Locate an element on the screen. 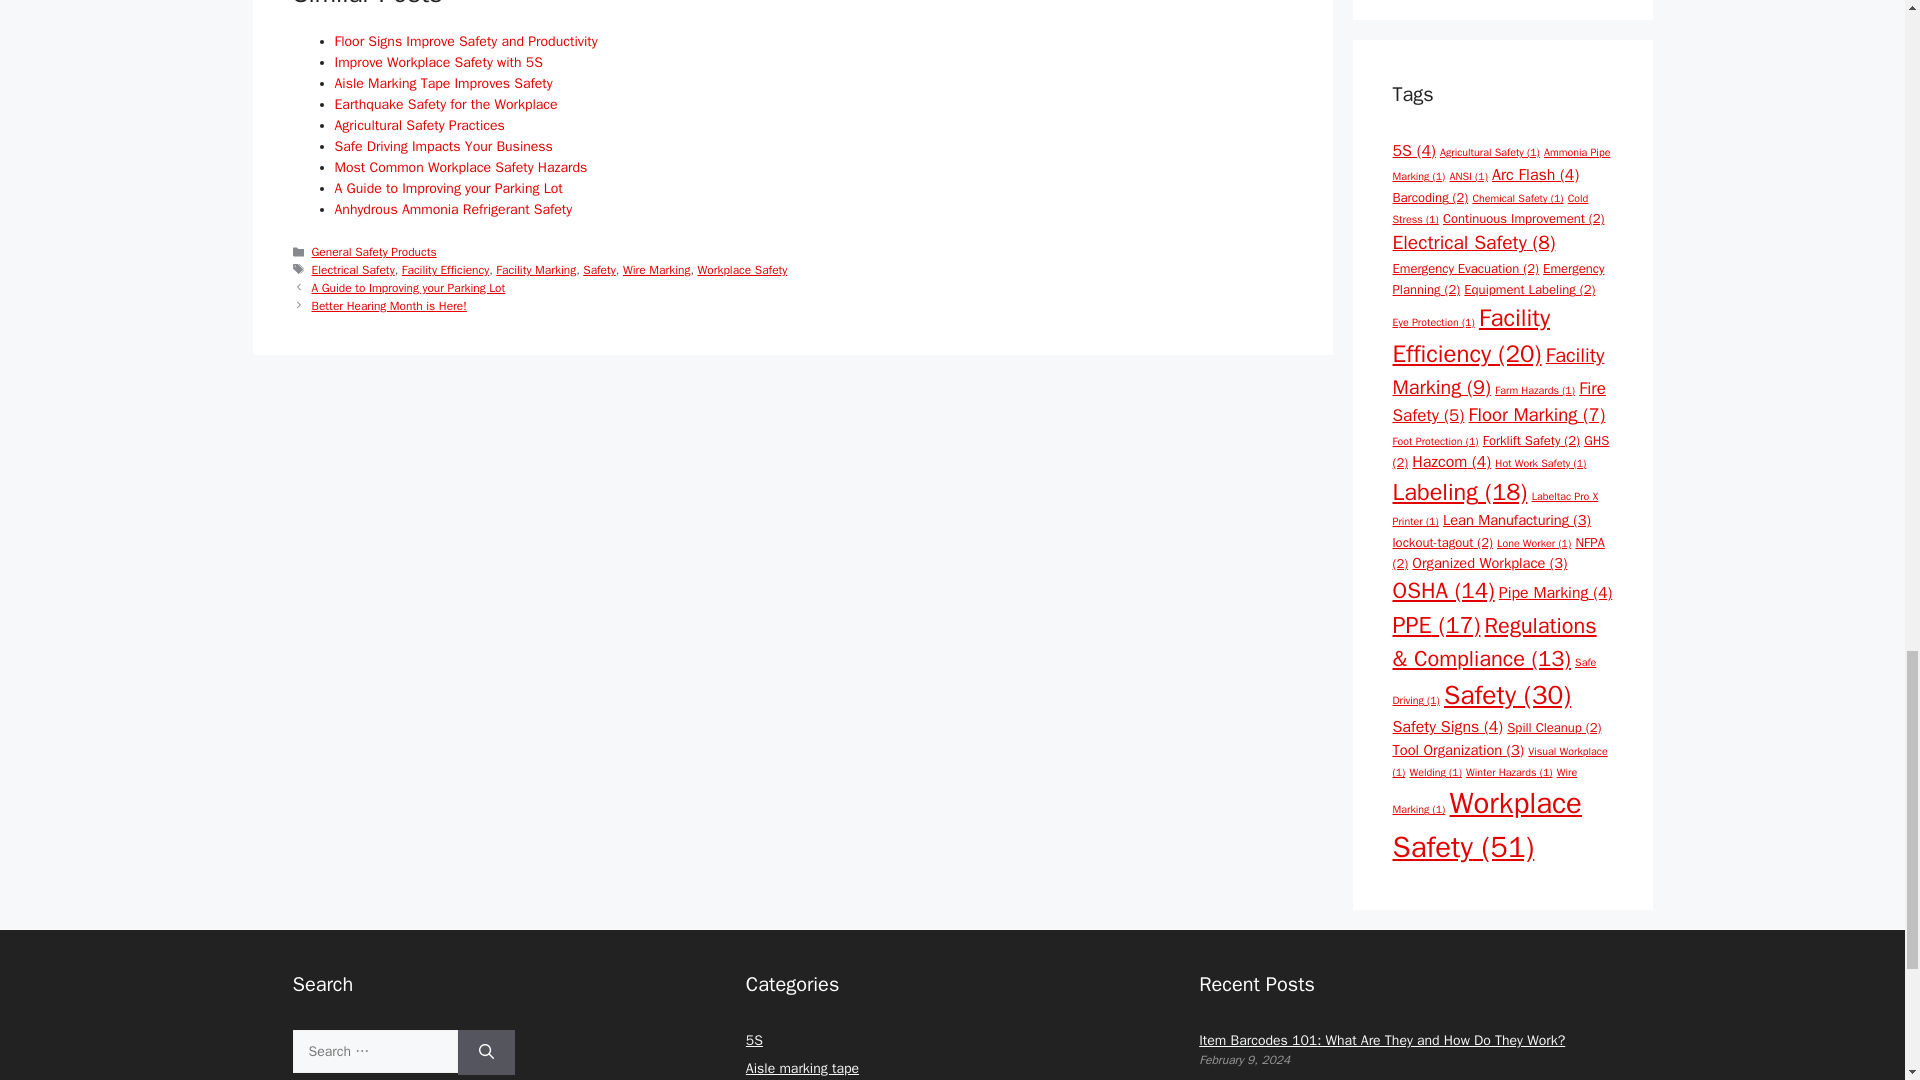 This screenshot has width=1920, height=1080. Anhydrous Ammonia Refrigerant Safety is located at coordinates (453, 209).